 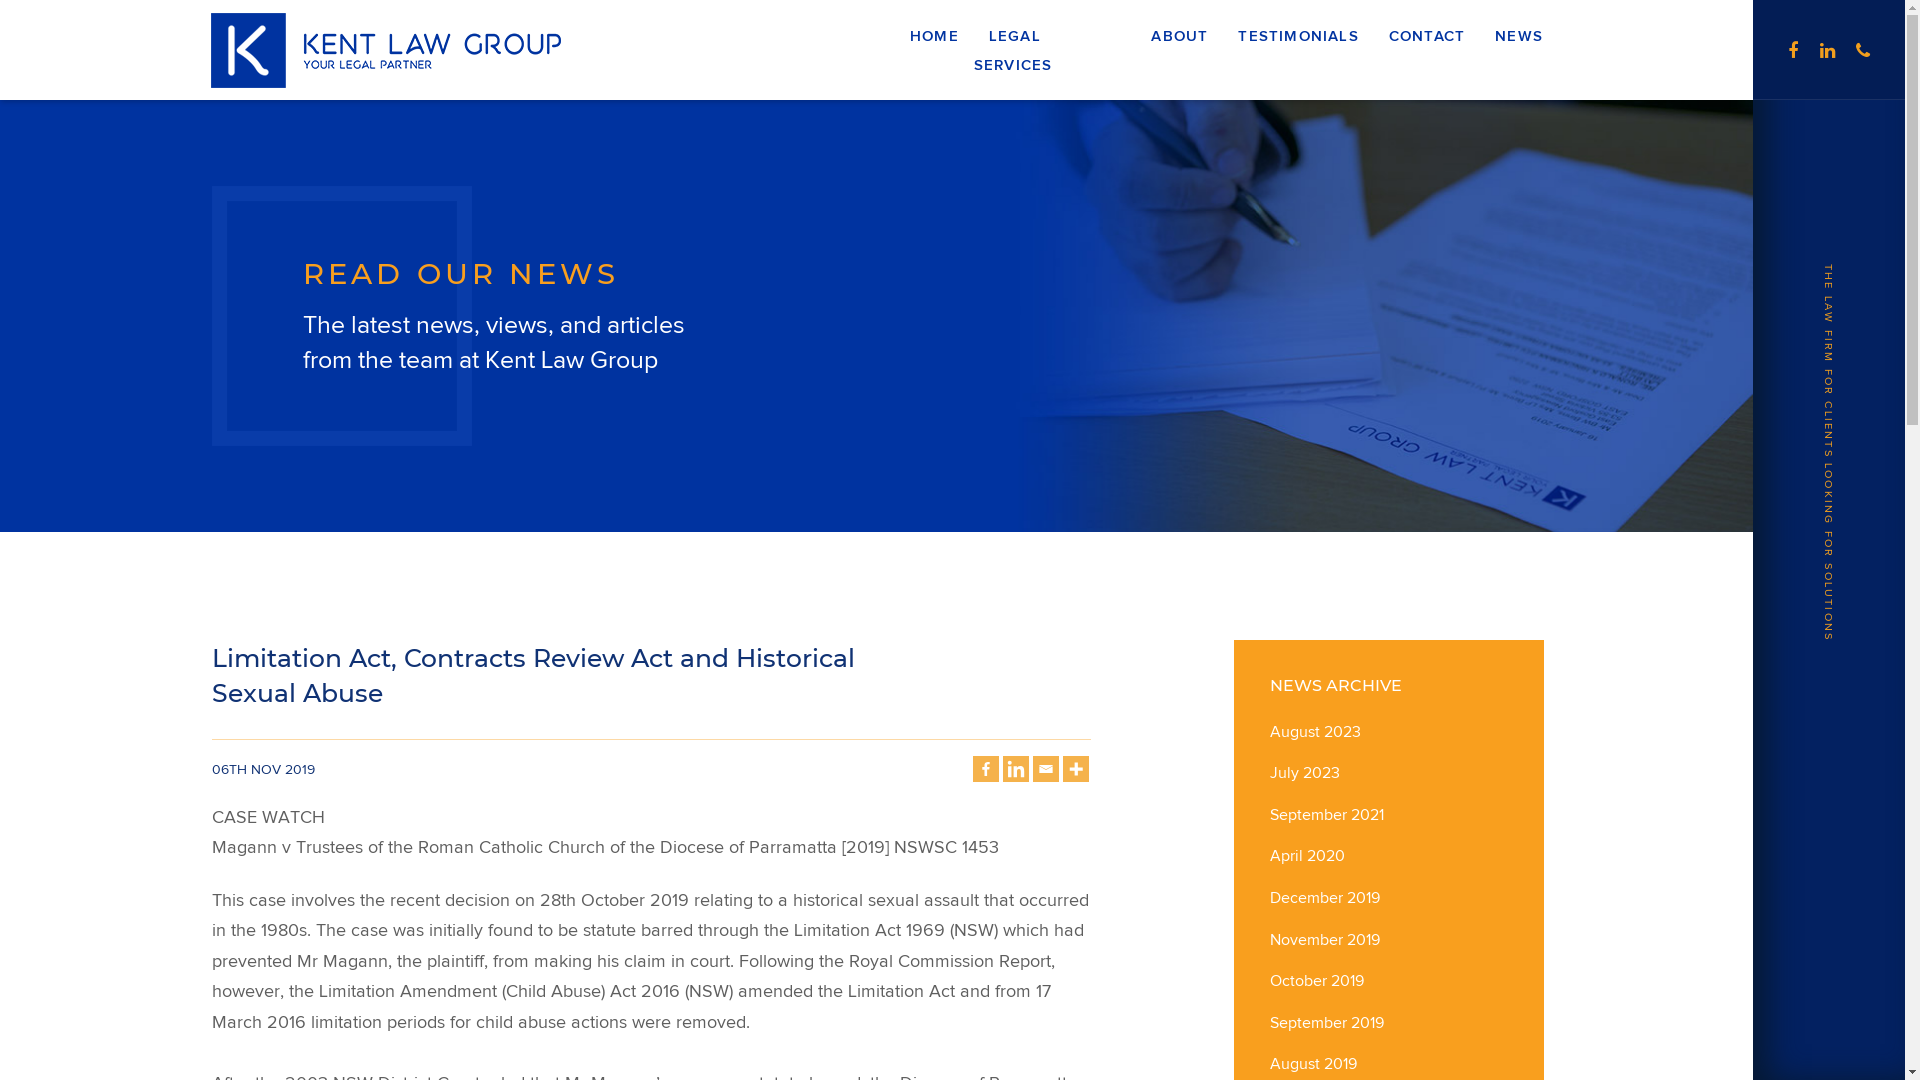 I want to click on April 2020, so click(x=1308, y=856).